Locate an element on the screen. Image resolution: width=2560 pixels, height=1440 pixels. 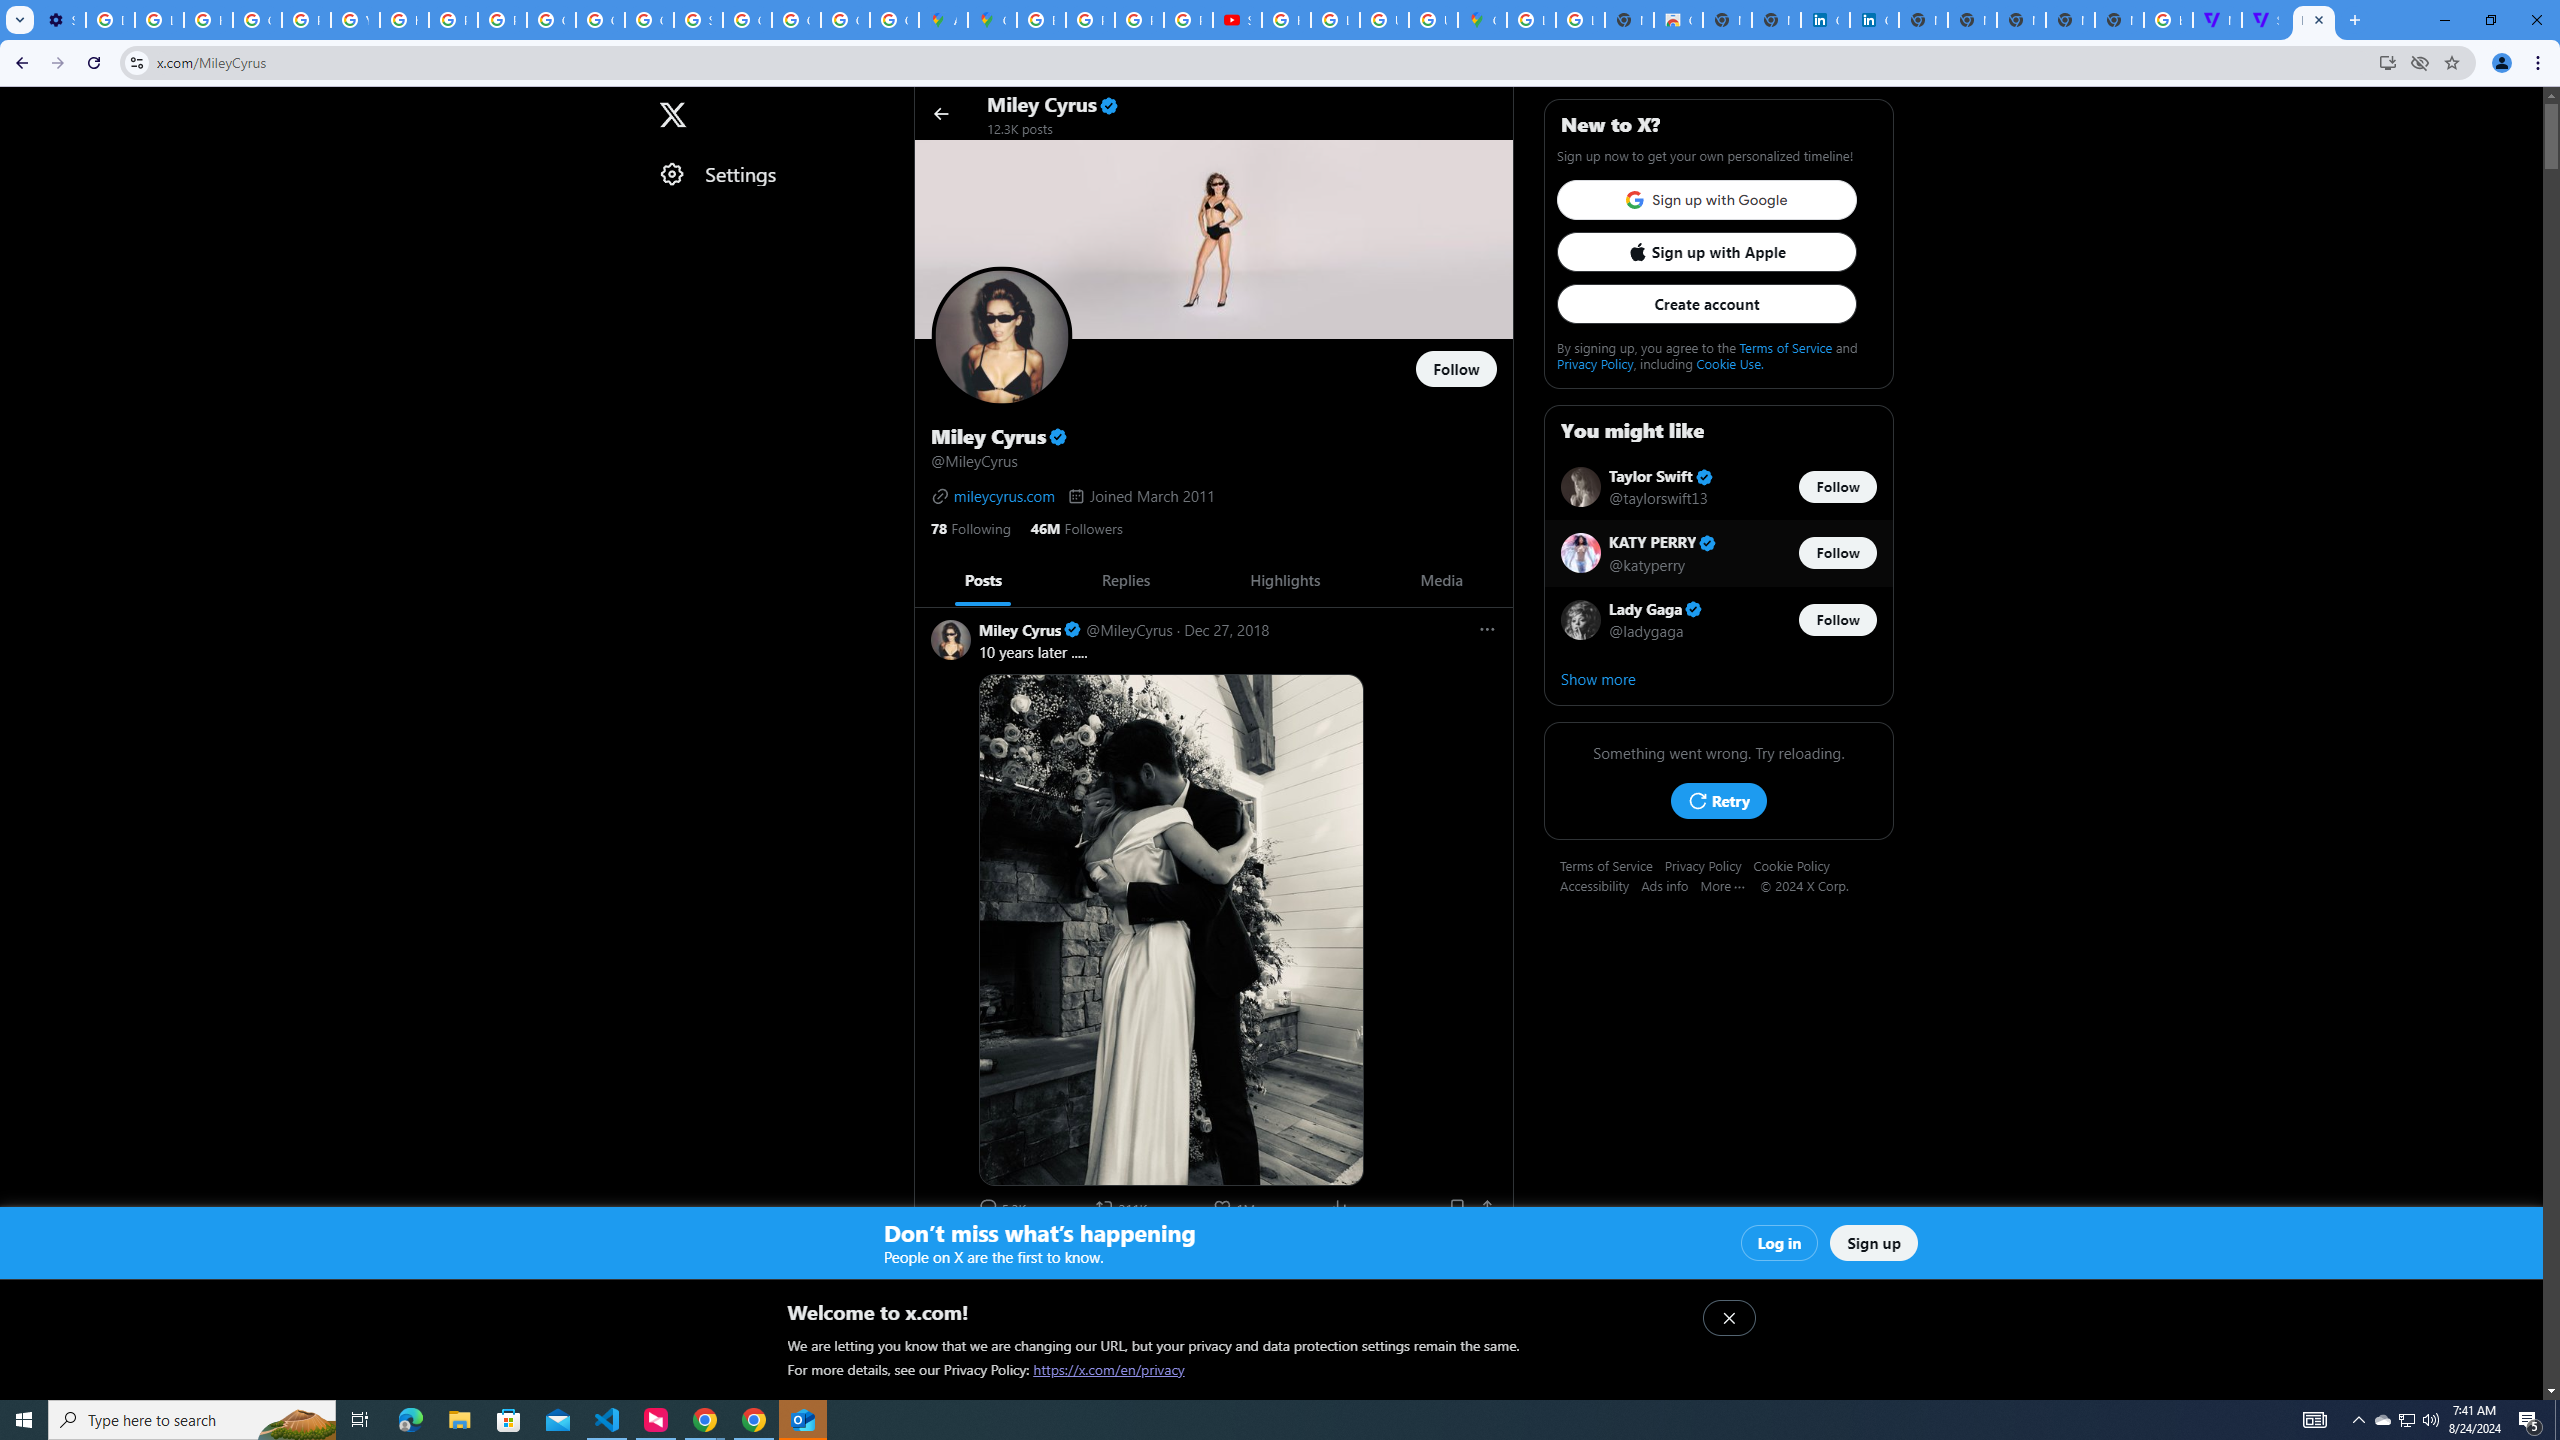
Jul 16, 2019 is located at coordinates (1222, 1252).